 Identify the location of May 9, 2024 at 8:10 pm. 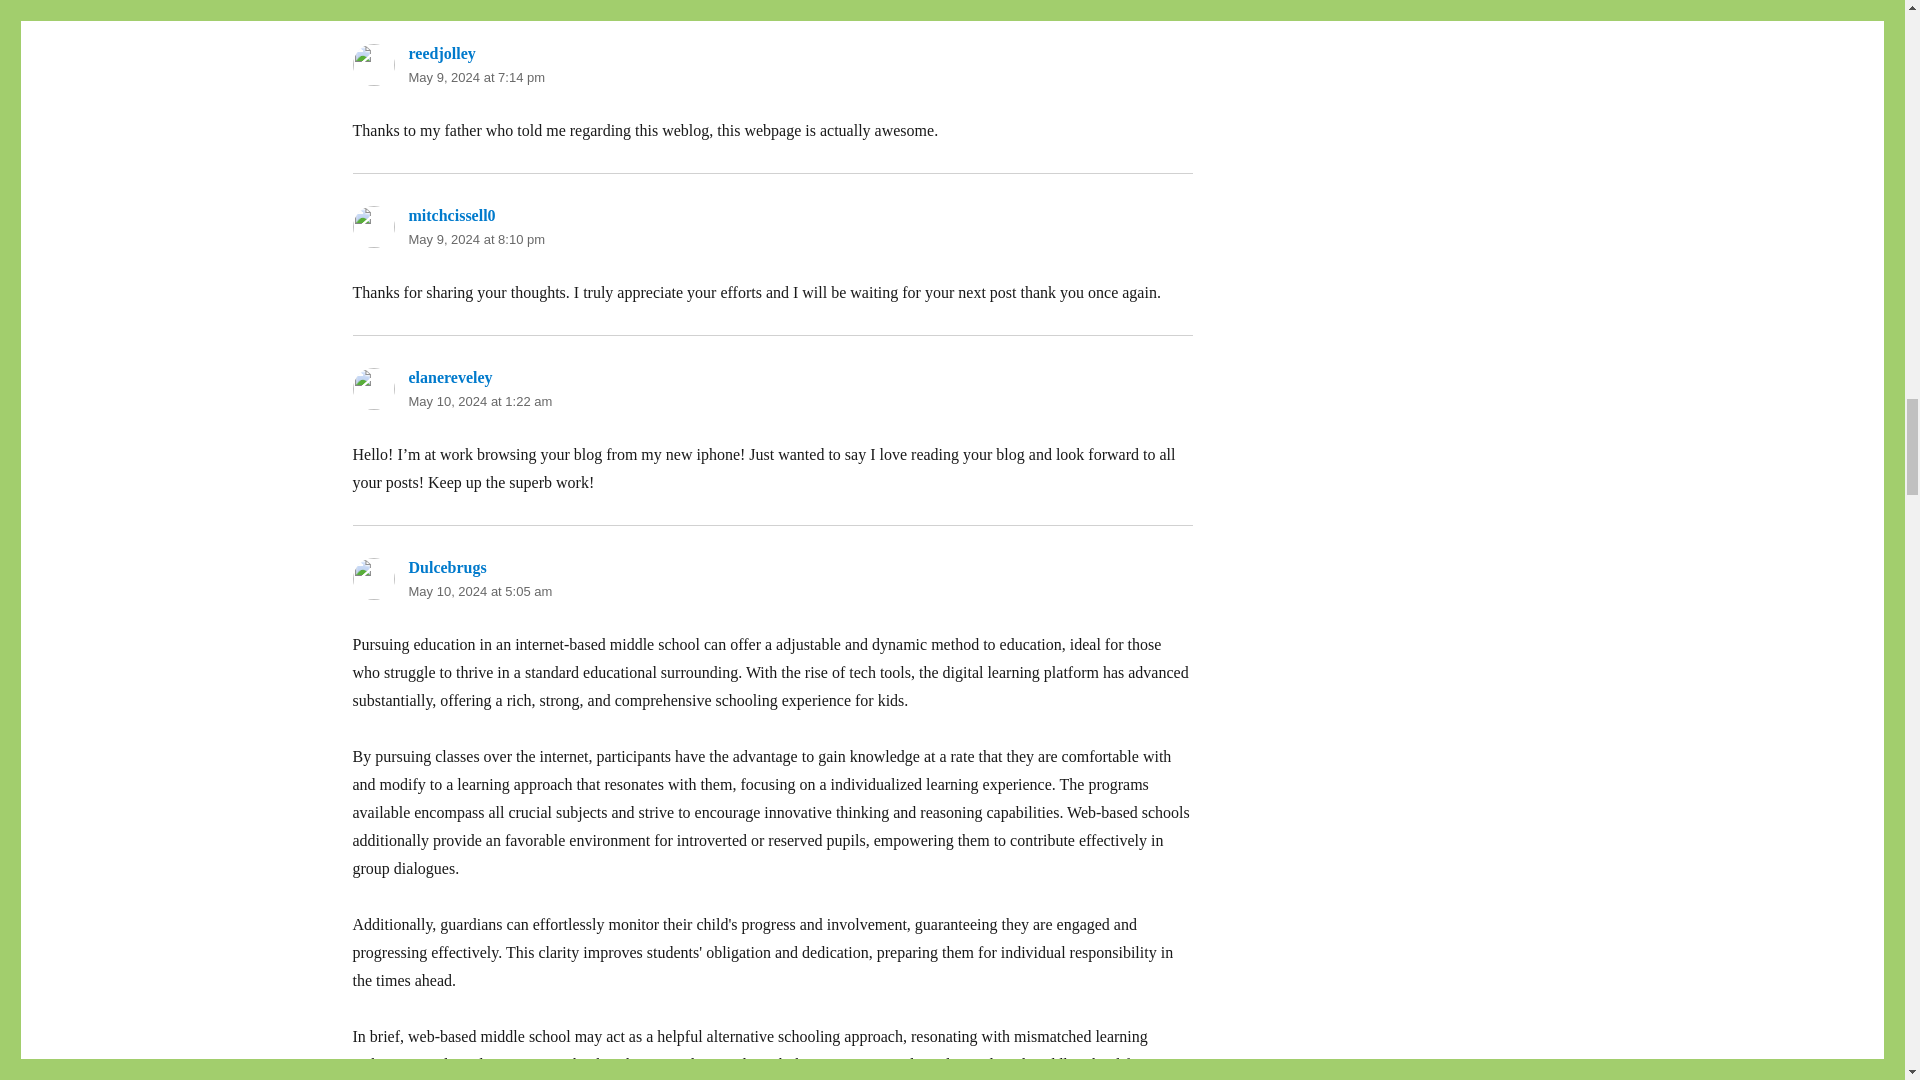
(476, 240).